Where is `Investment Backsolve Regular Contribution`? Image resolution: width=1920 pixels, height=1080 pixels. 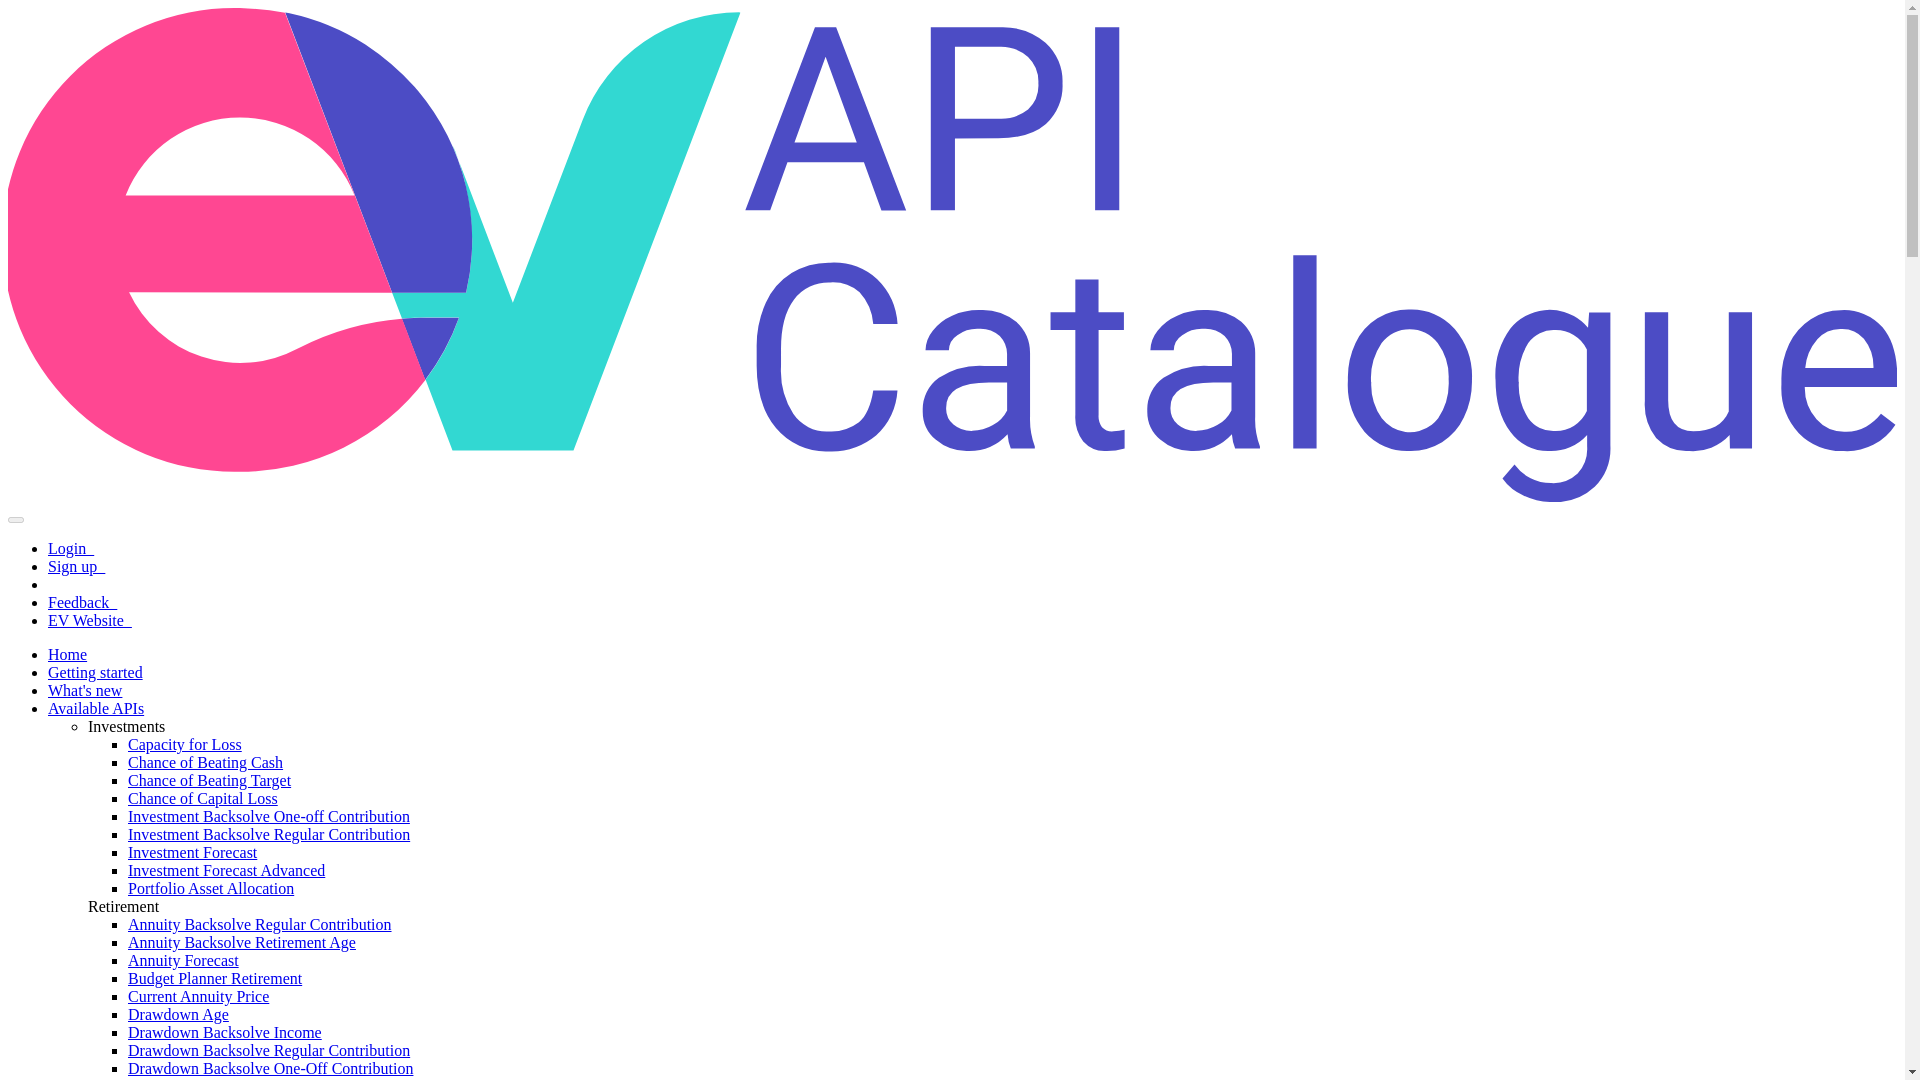 Investment Backsolve Regular Contribution is located at coordinates (269, 834).